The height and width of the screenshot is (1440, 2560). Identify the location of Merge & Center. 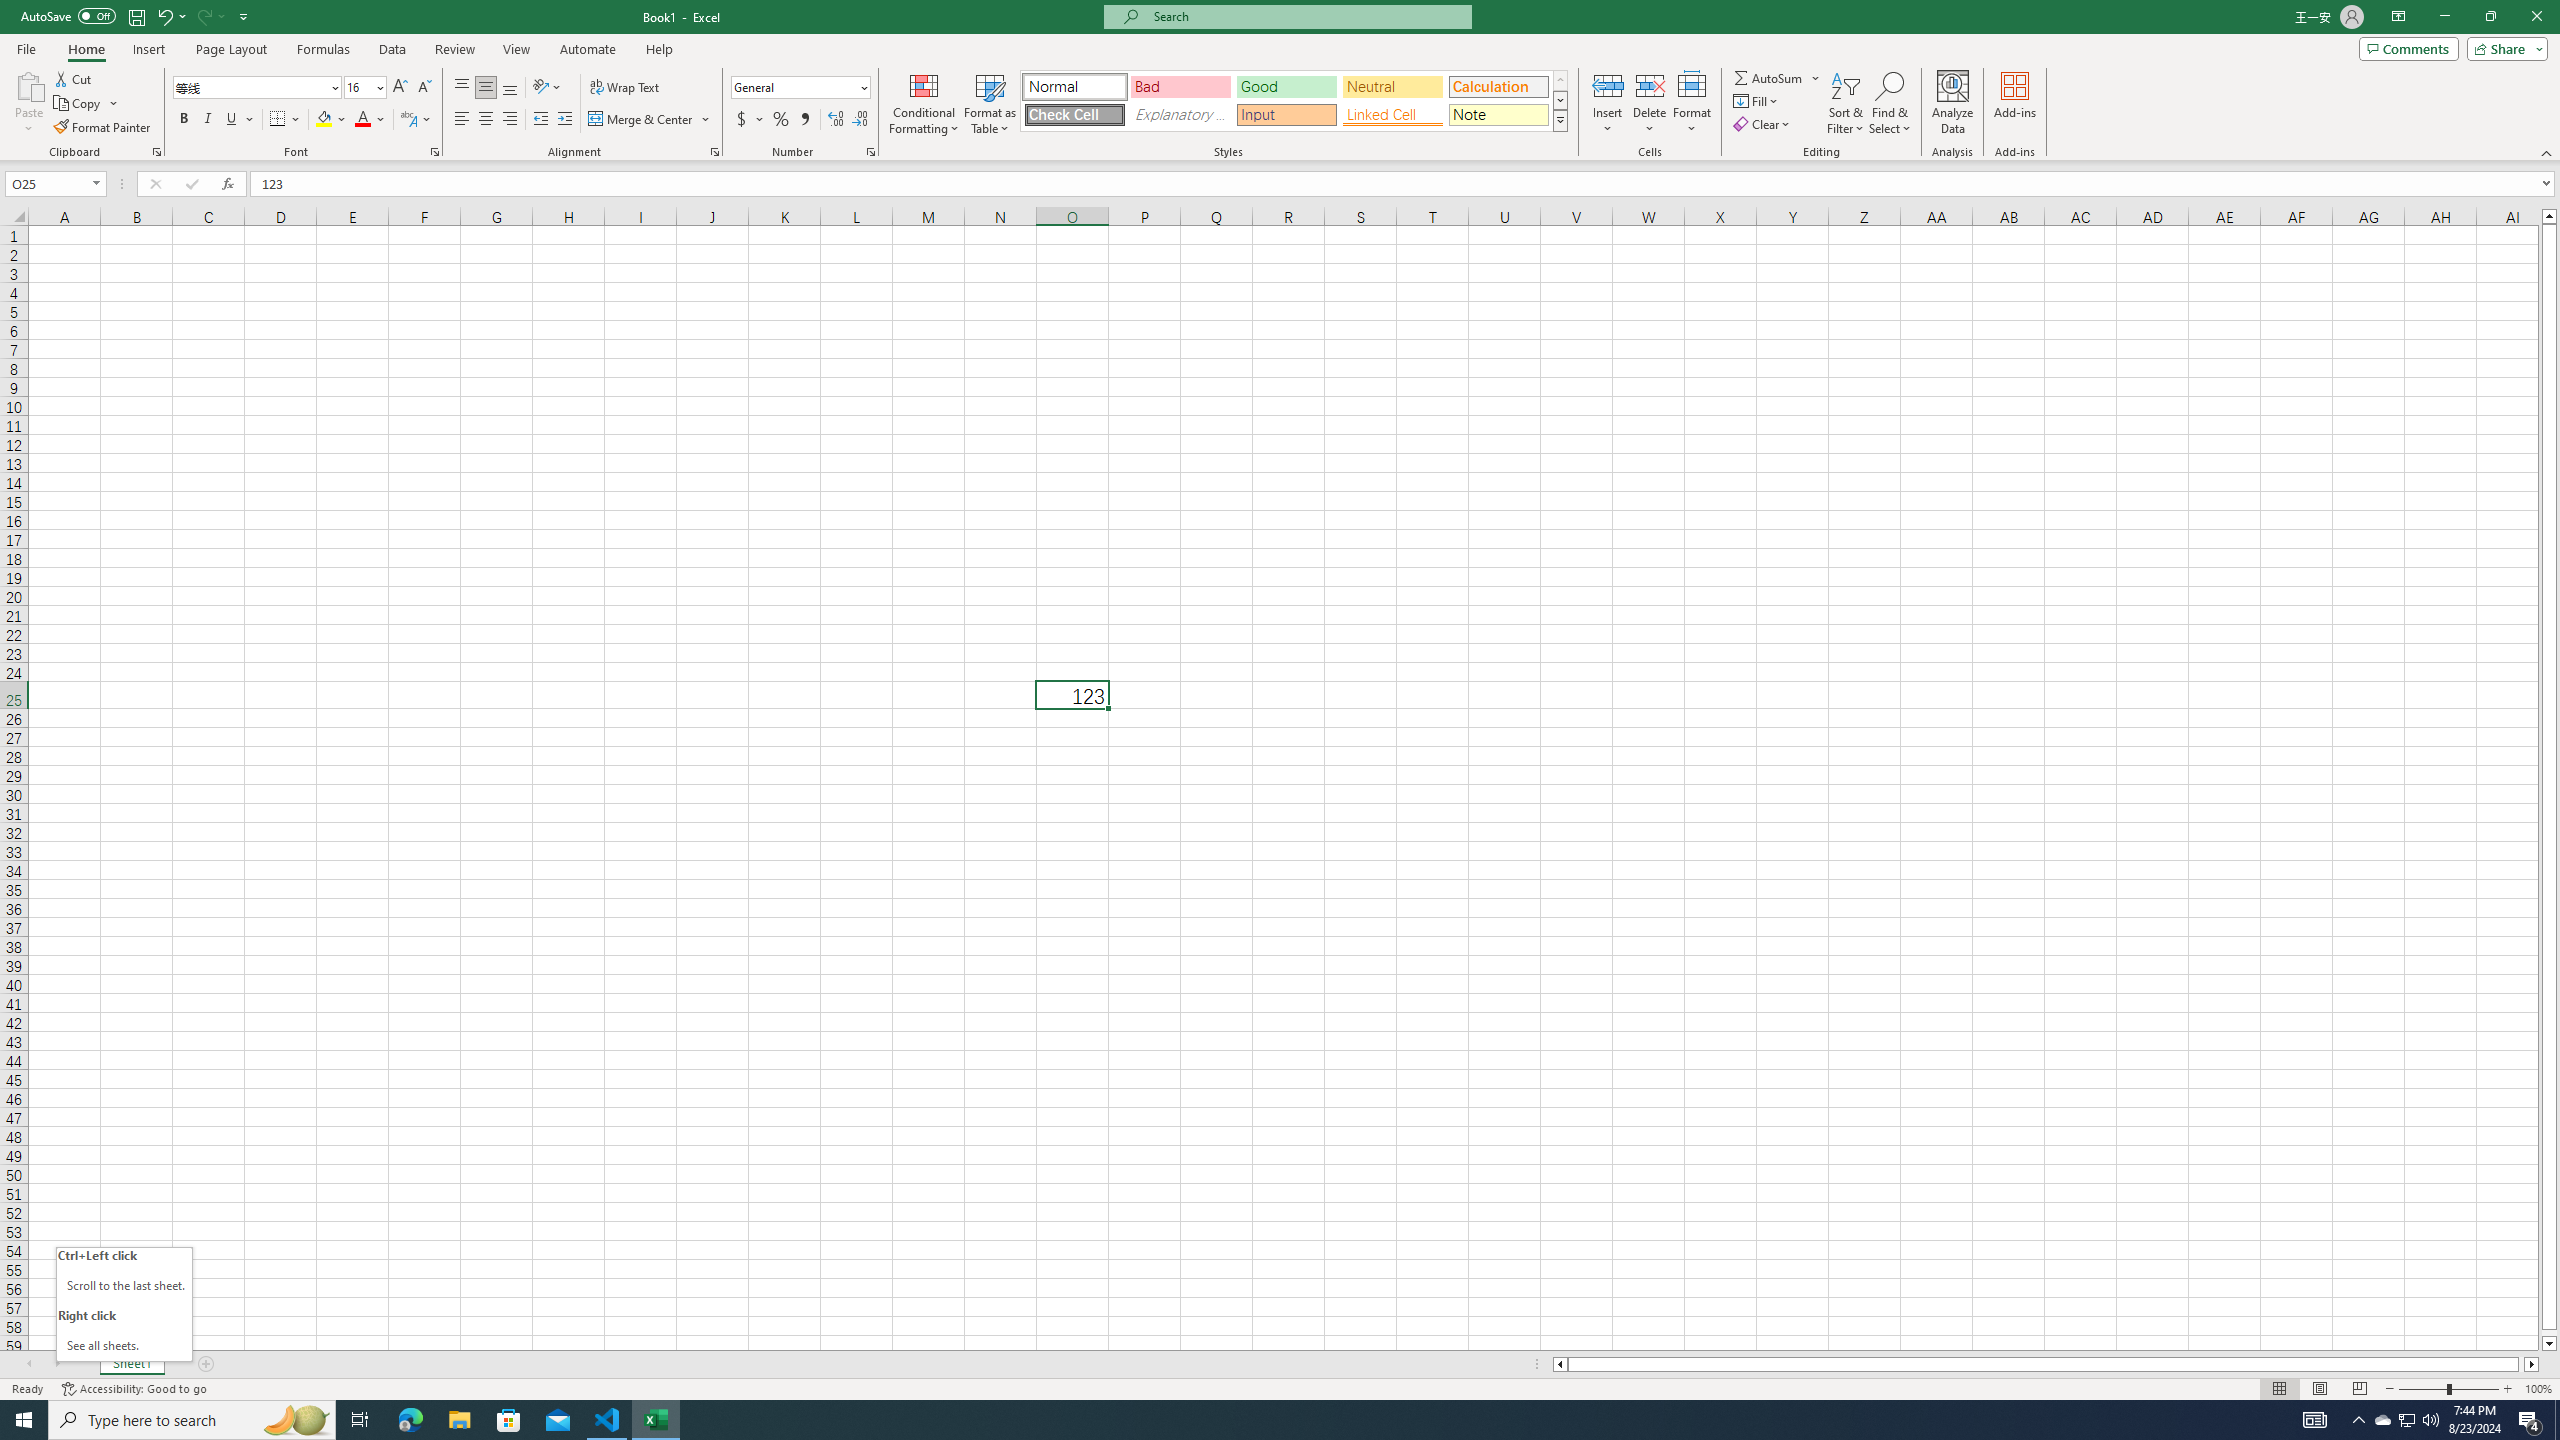
(642, 120).